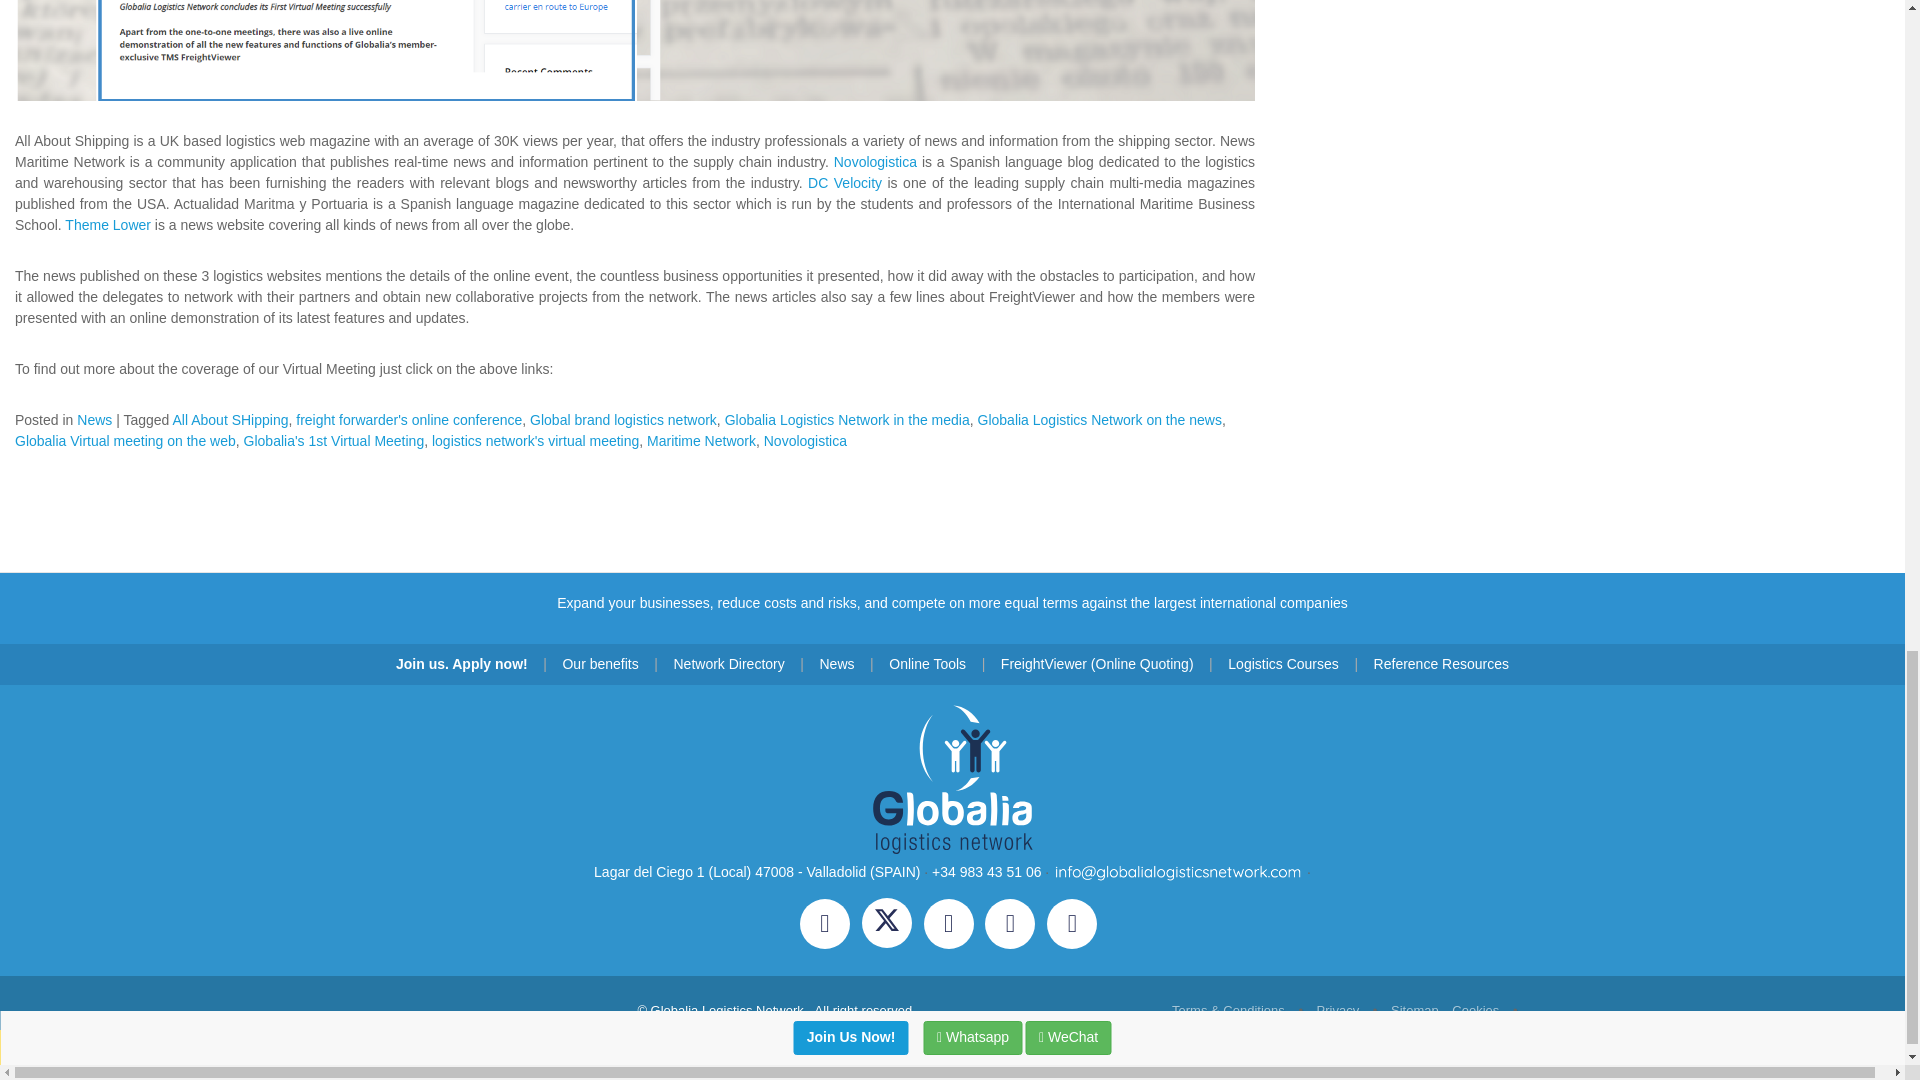  Describe the element at coordinates (954, 927) in the screenshot. I see `Instagram` at that location.